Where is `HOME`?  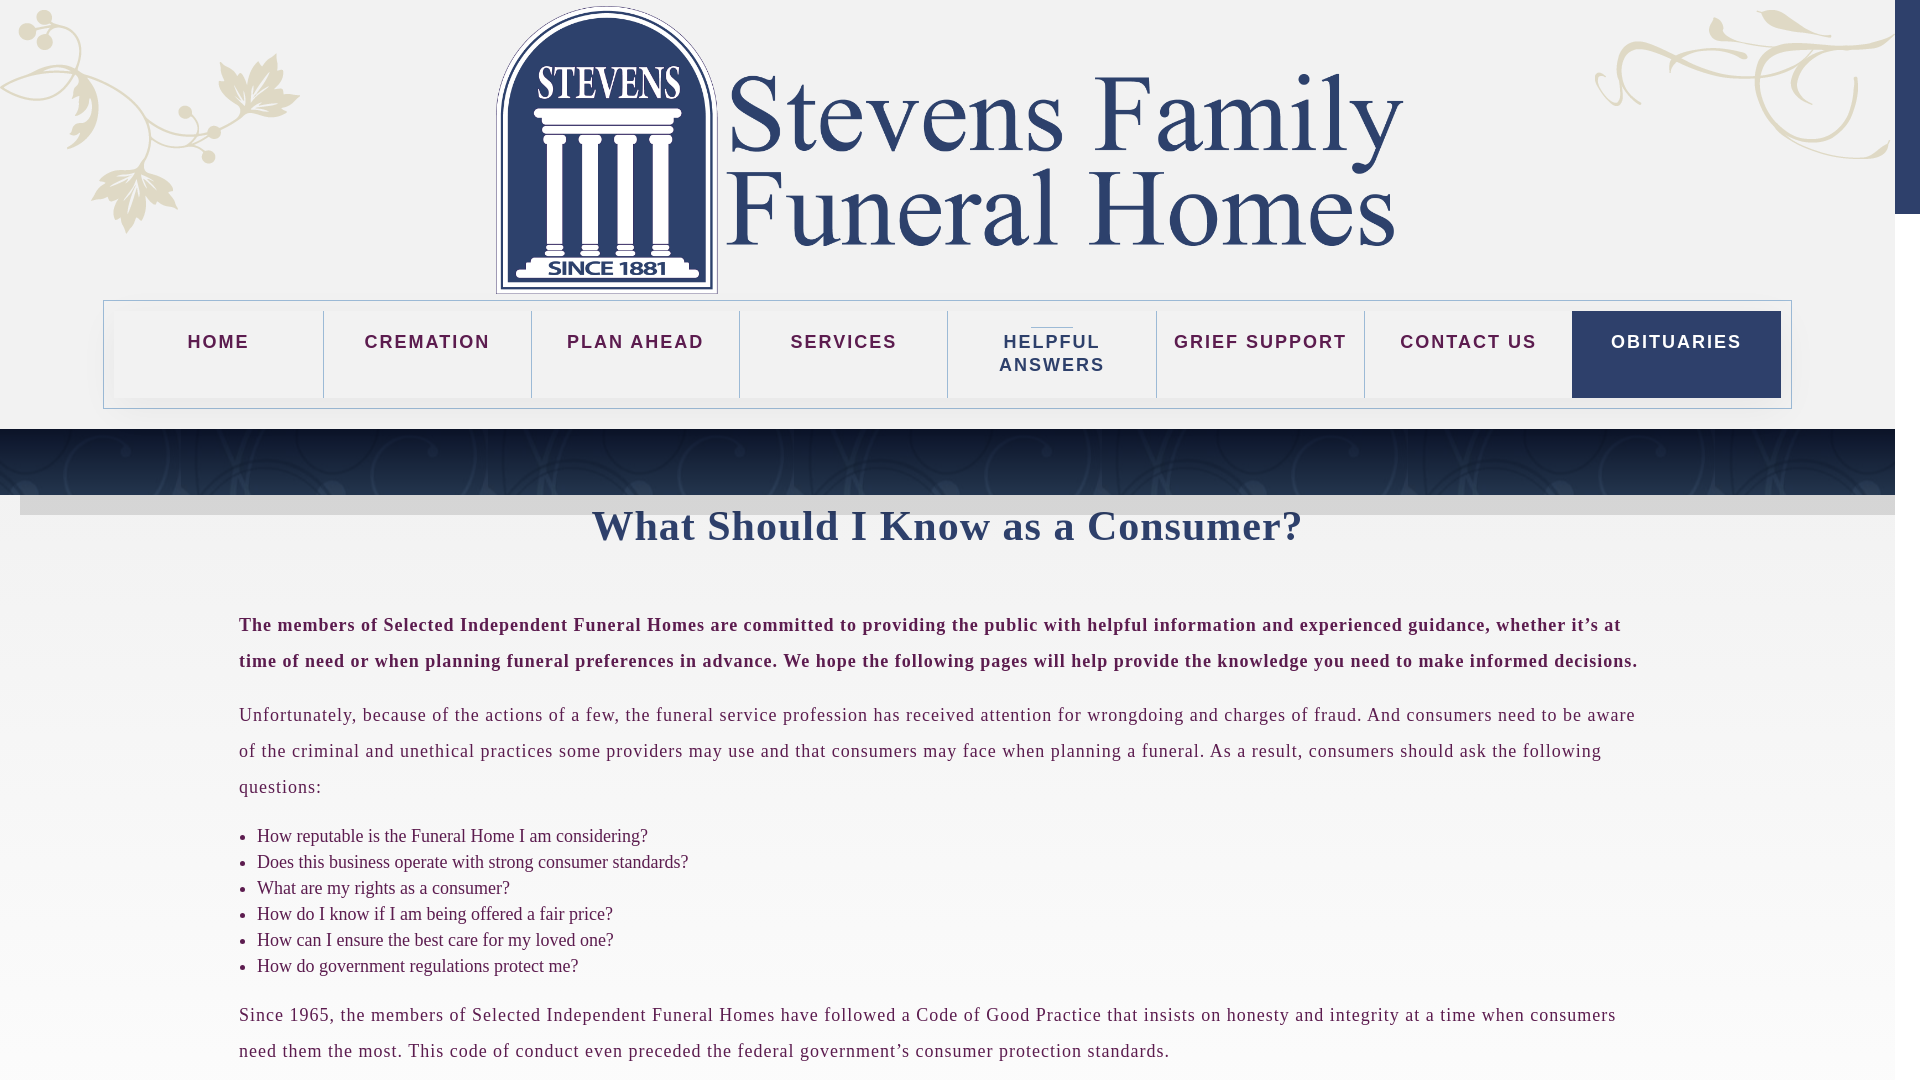 HOME is located at coordinates (218, 354).